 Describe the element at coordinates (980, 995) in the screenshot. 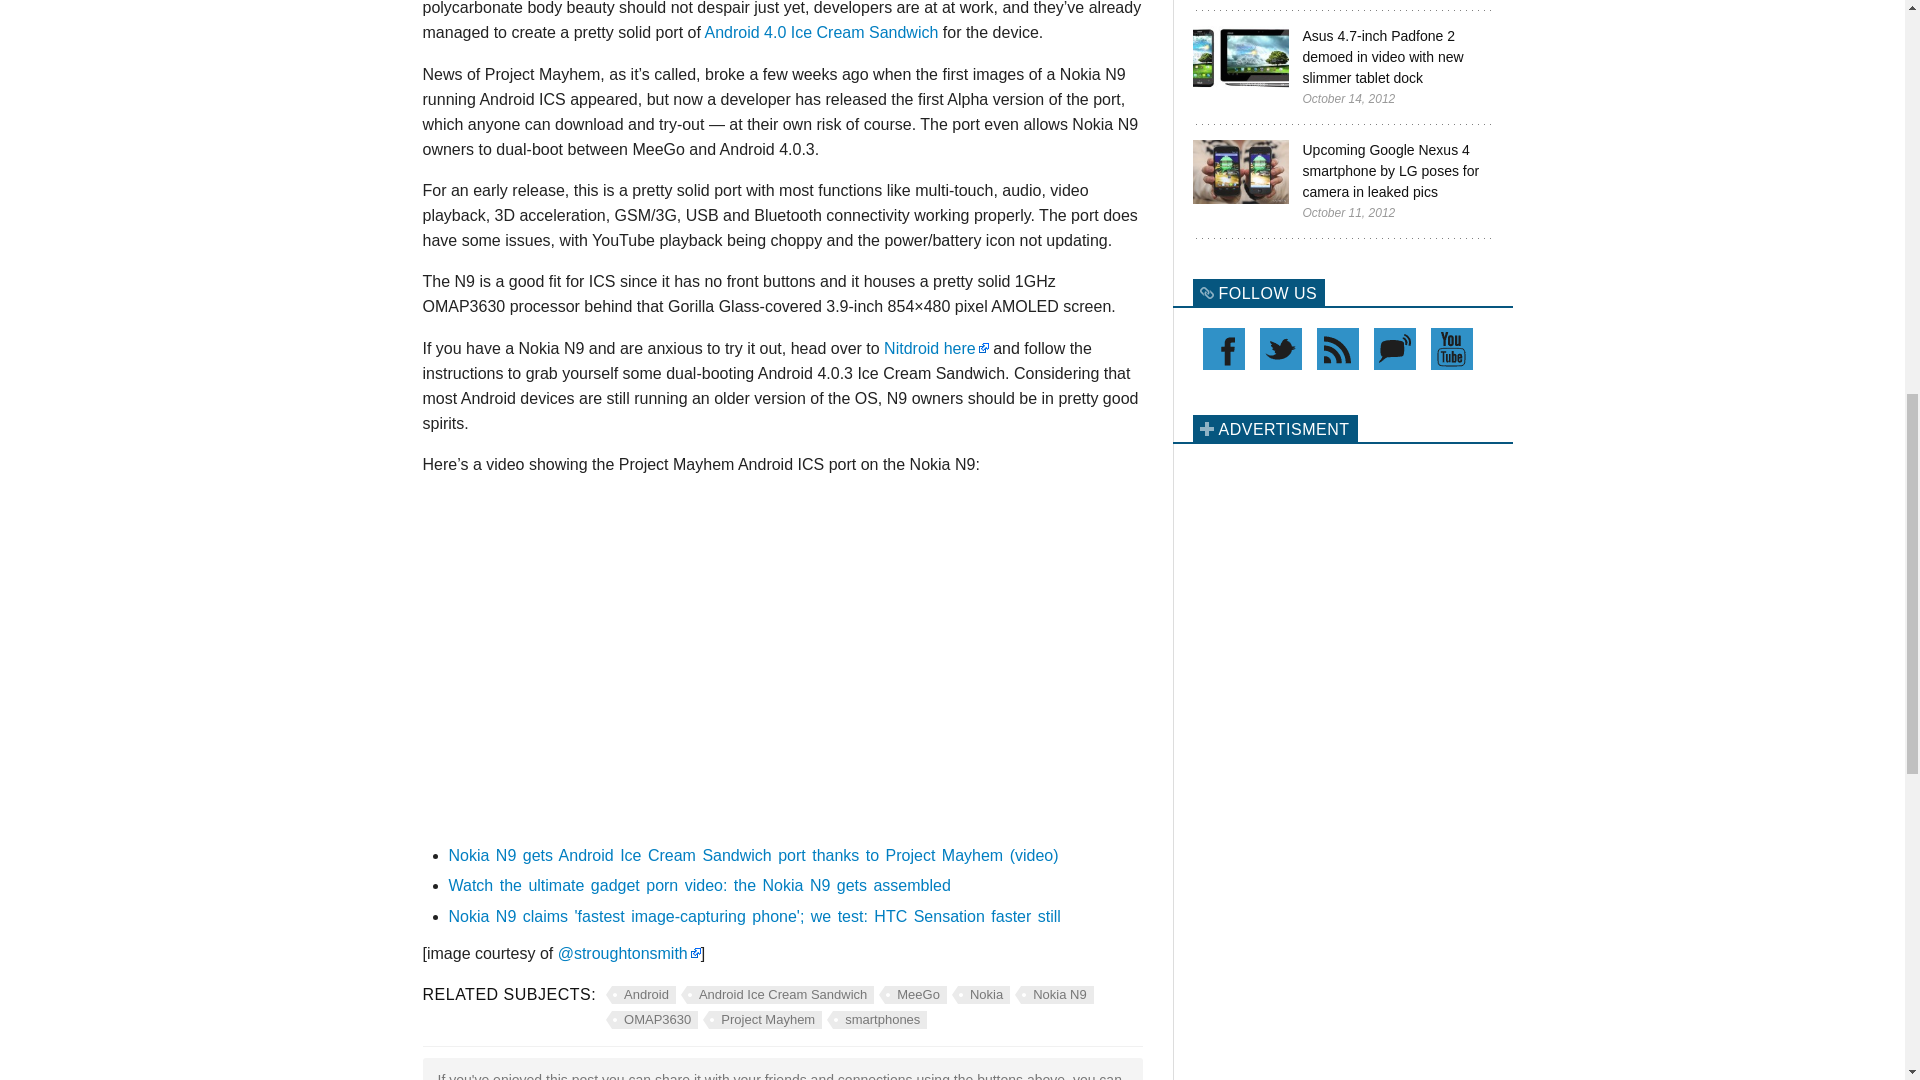

I see `Nokia` at that location.